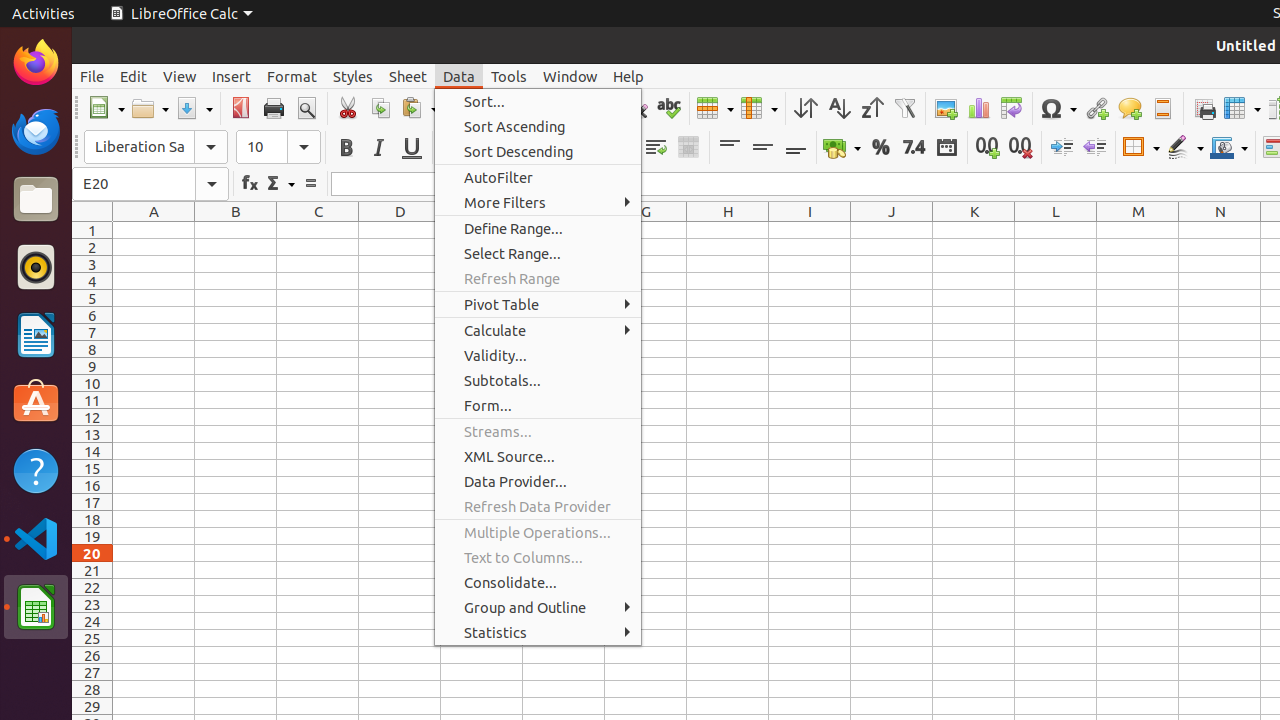 The width and height of the screenshot is (1280, 720). I want to click on XML Source..., so click(538, 456).